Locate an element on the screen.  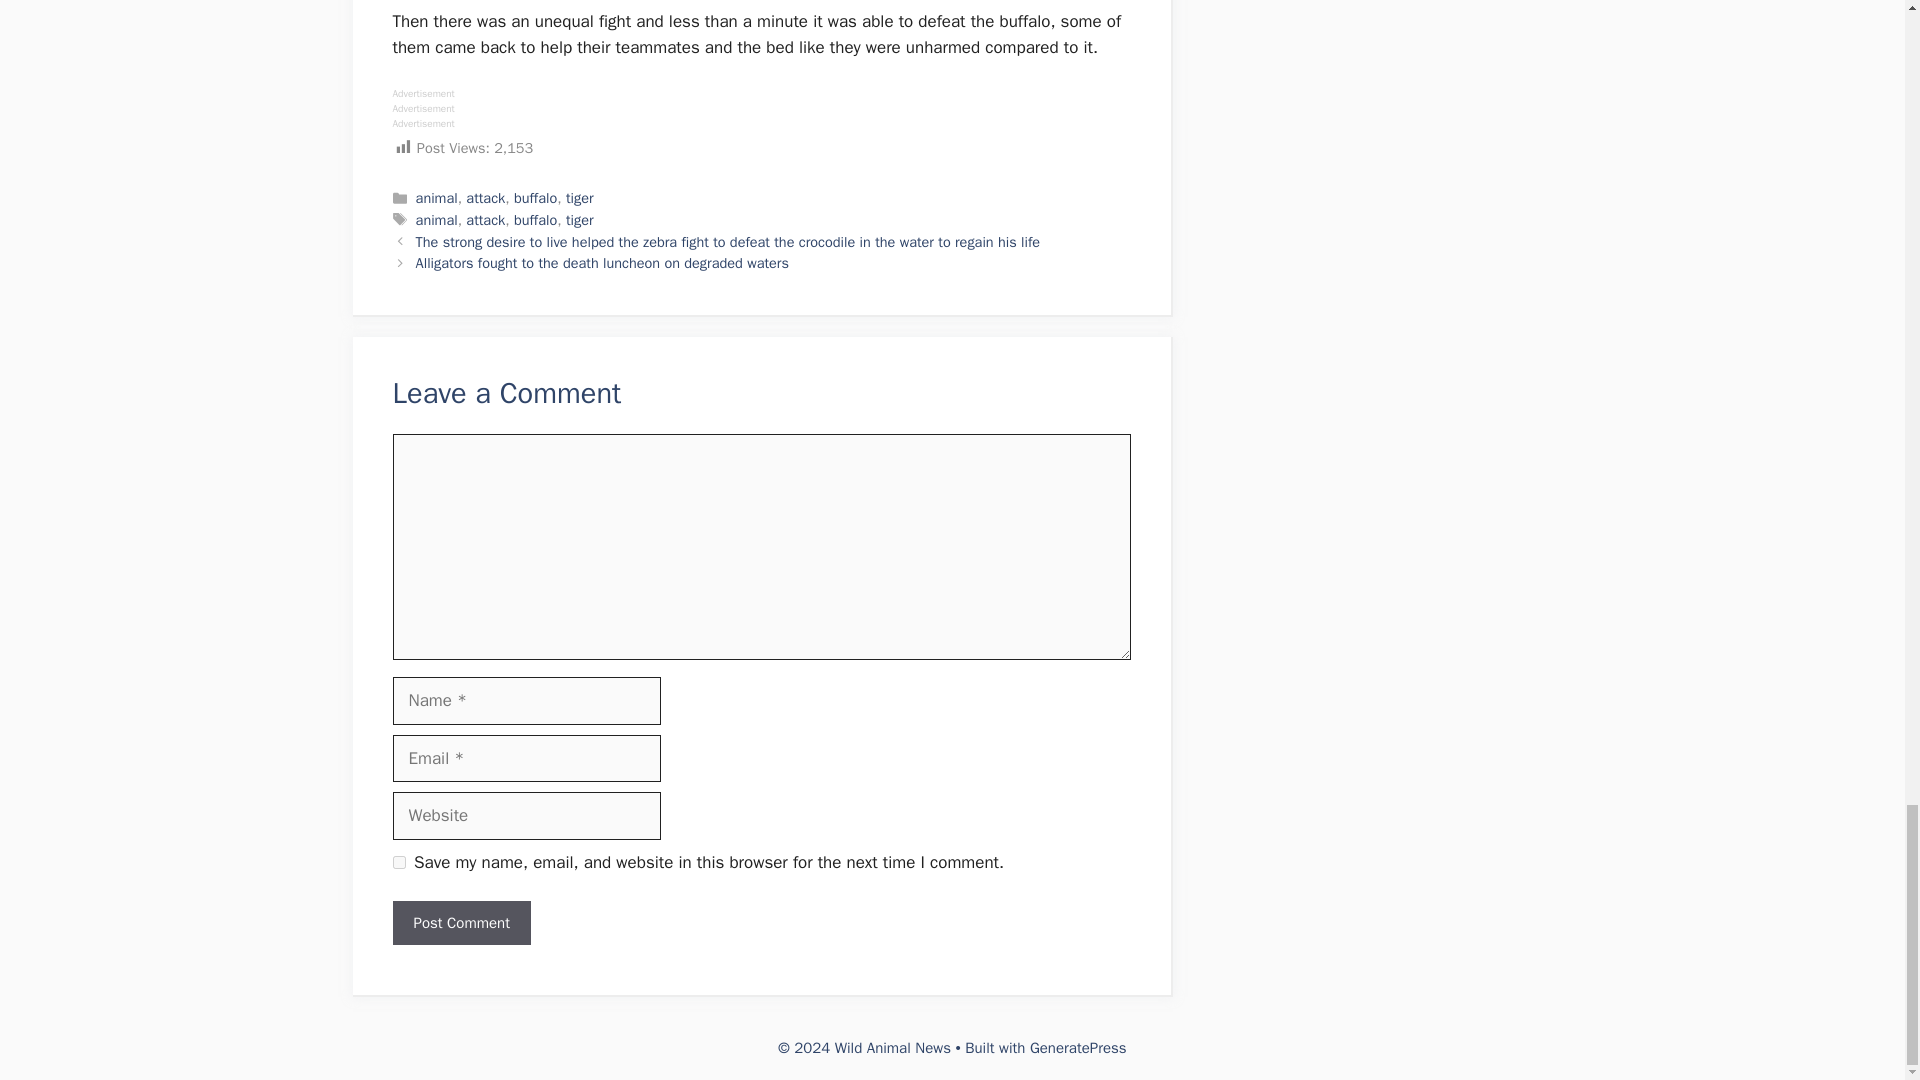
tiger is located at coordinates (580, 198).